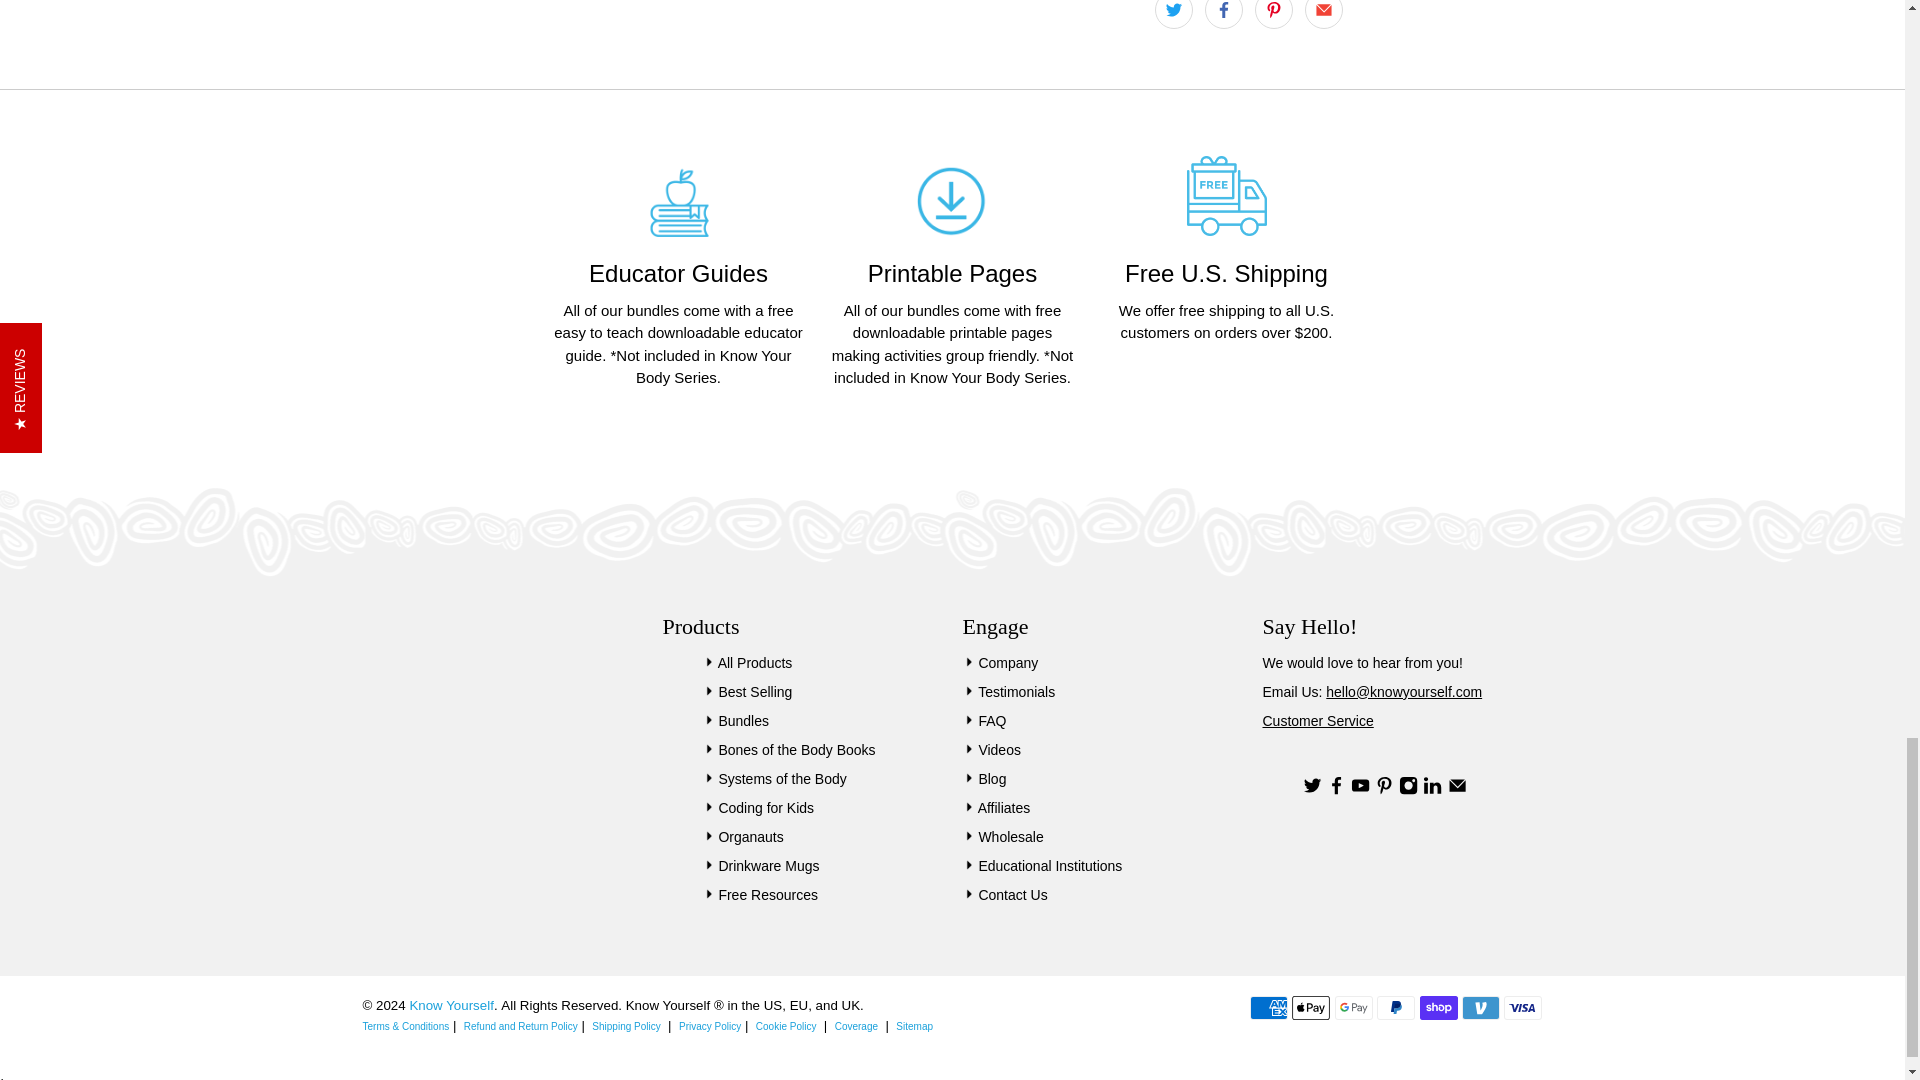 Image resolution: width=1920 pixels, height=1080 pixels. I want to click on Know Yourself, so click(446, 686).